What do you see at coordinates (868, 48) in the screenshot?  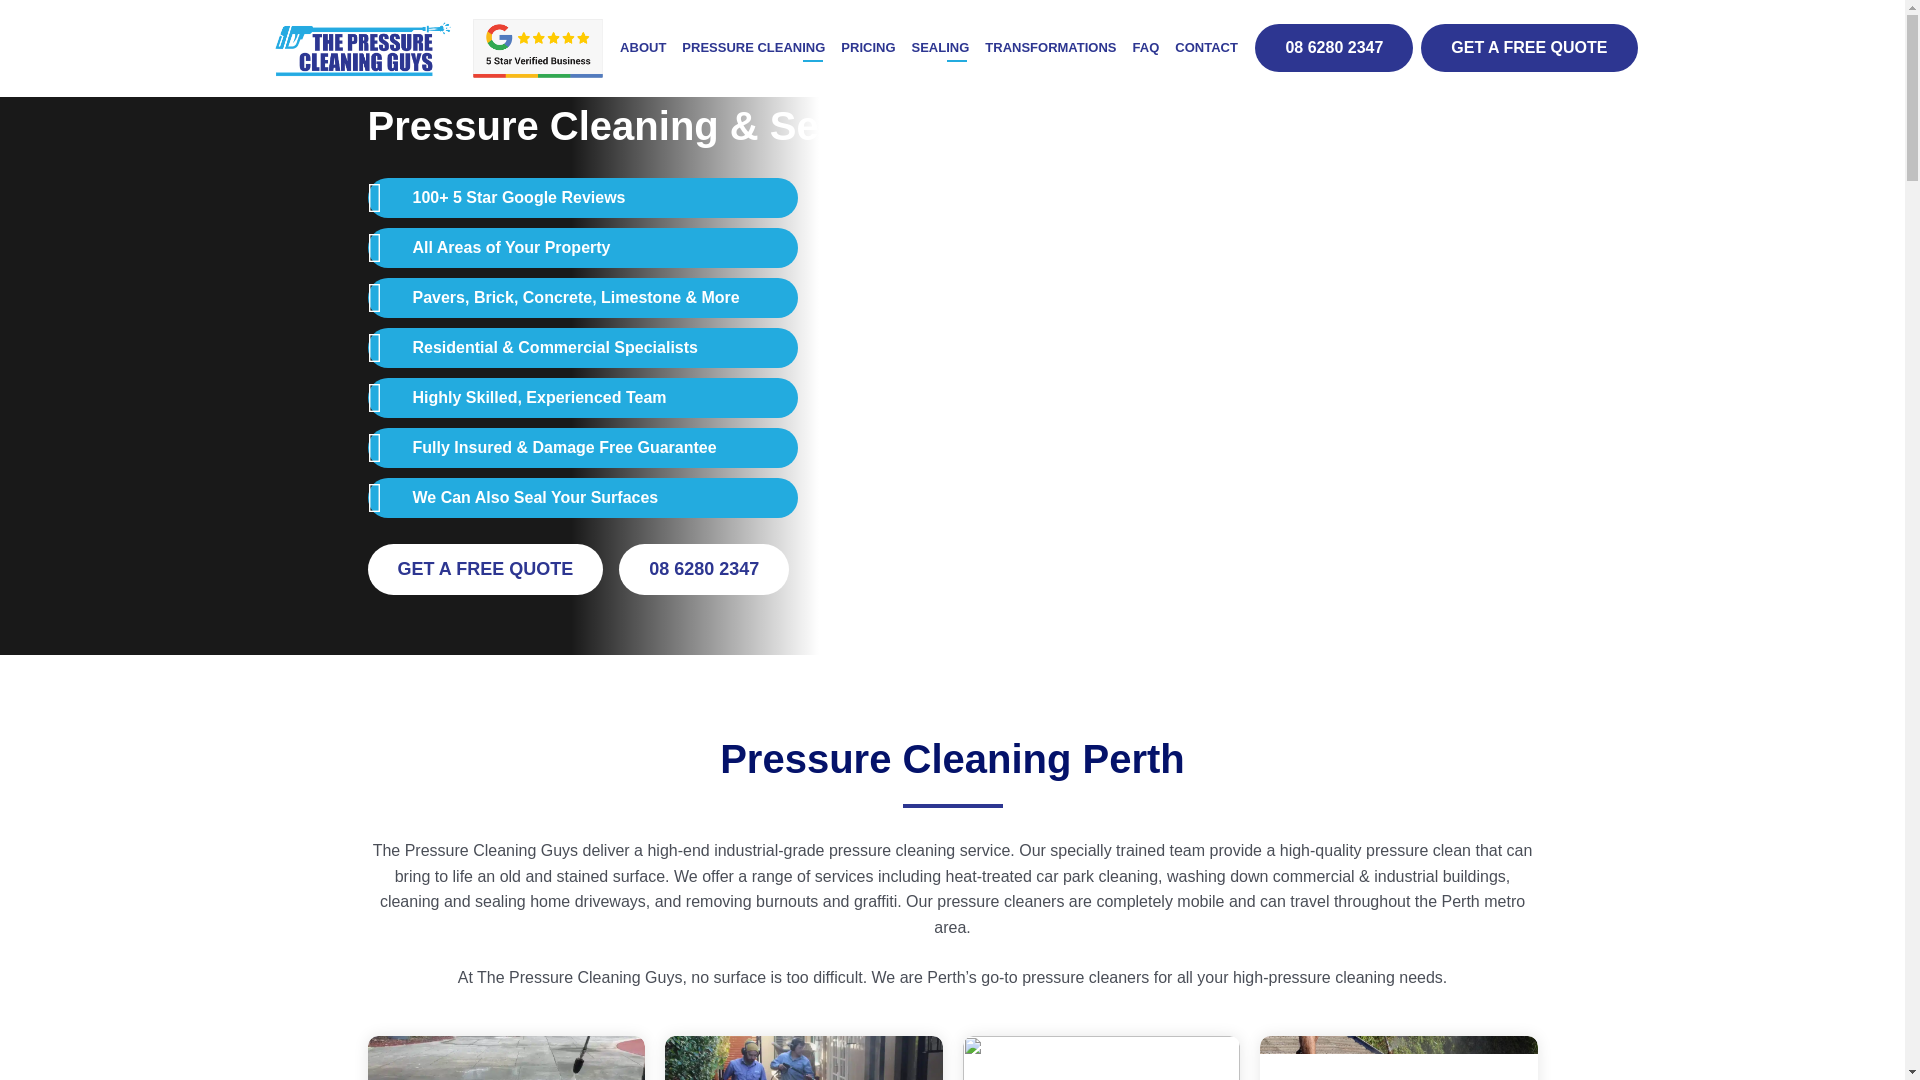 I see `PRICING` at bounding box center [868, 48].